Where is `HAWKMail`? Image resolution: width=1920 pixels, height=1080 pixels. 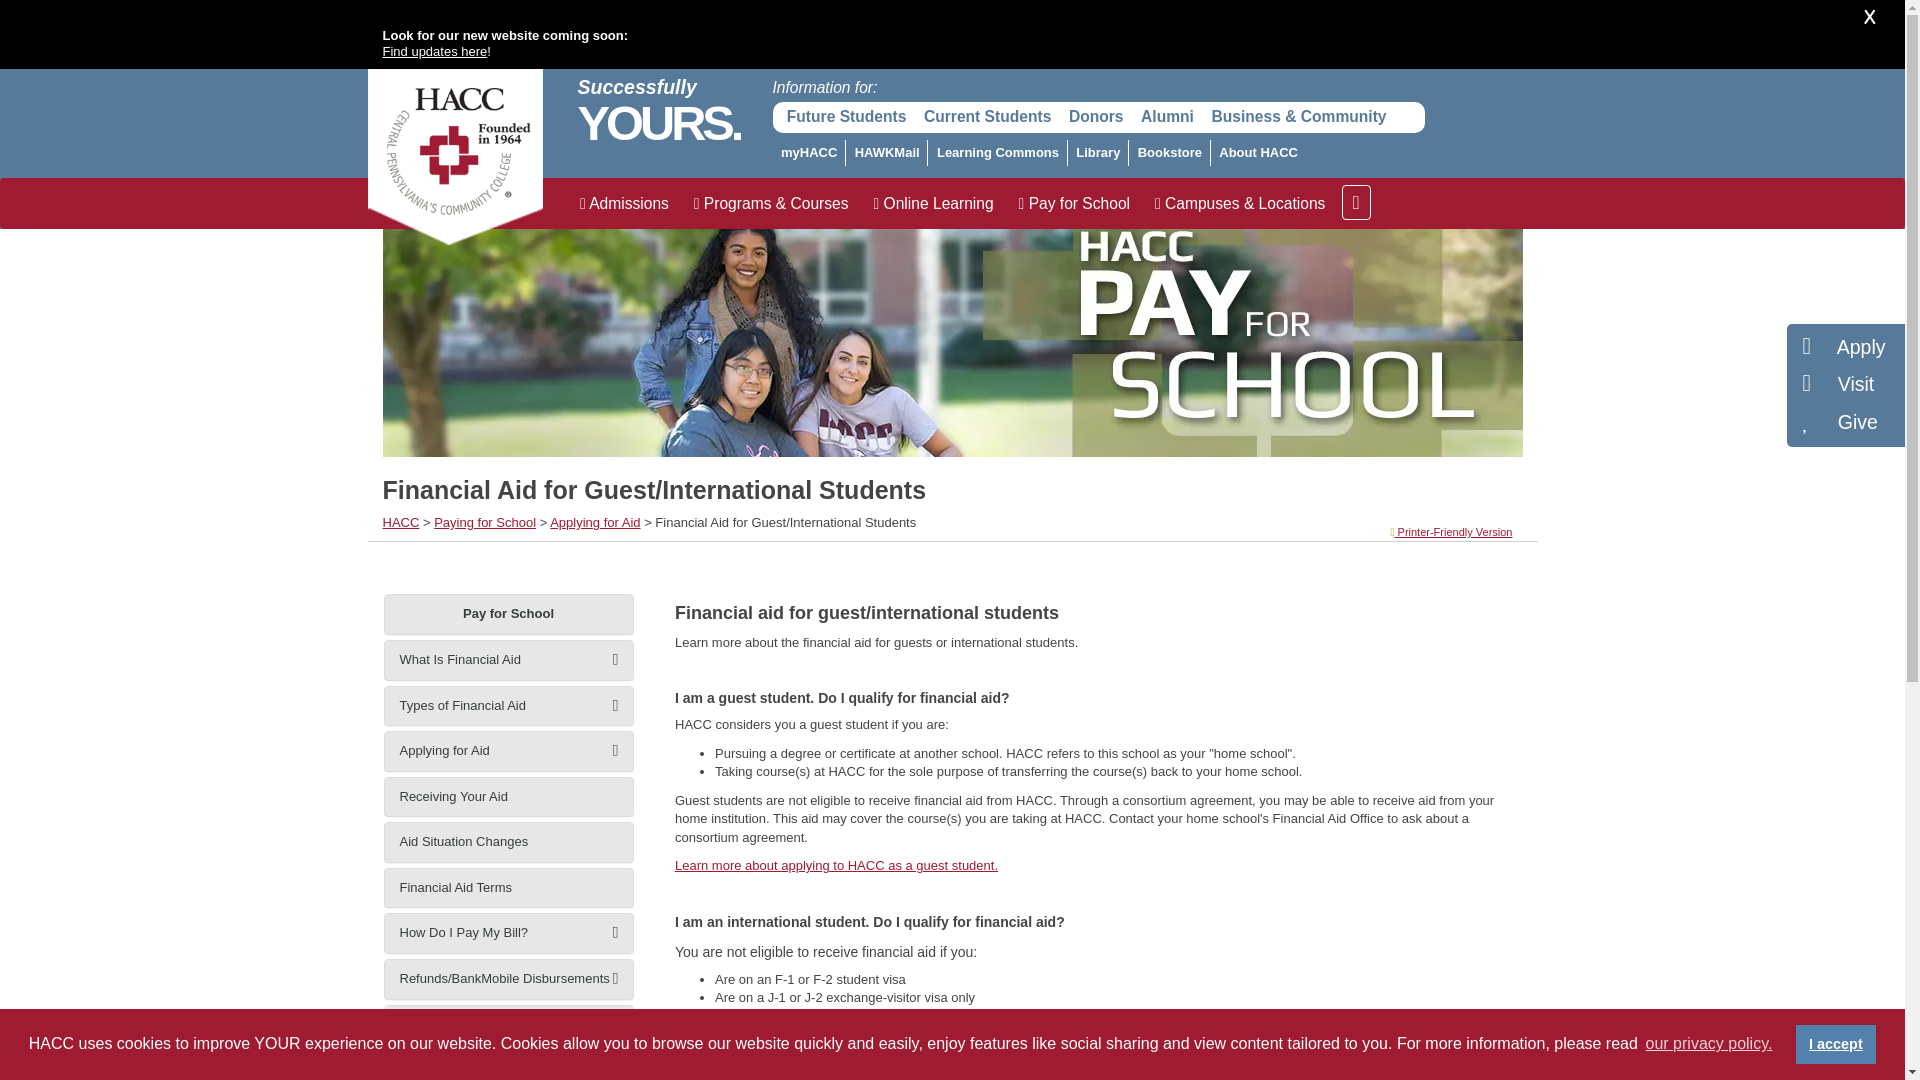
HAWKMail is located at coordinates (886, 153).